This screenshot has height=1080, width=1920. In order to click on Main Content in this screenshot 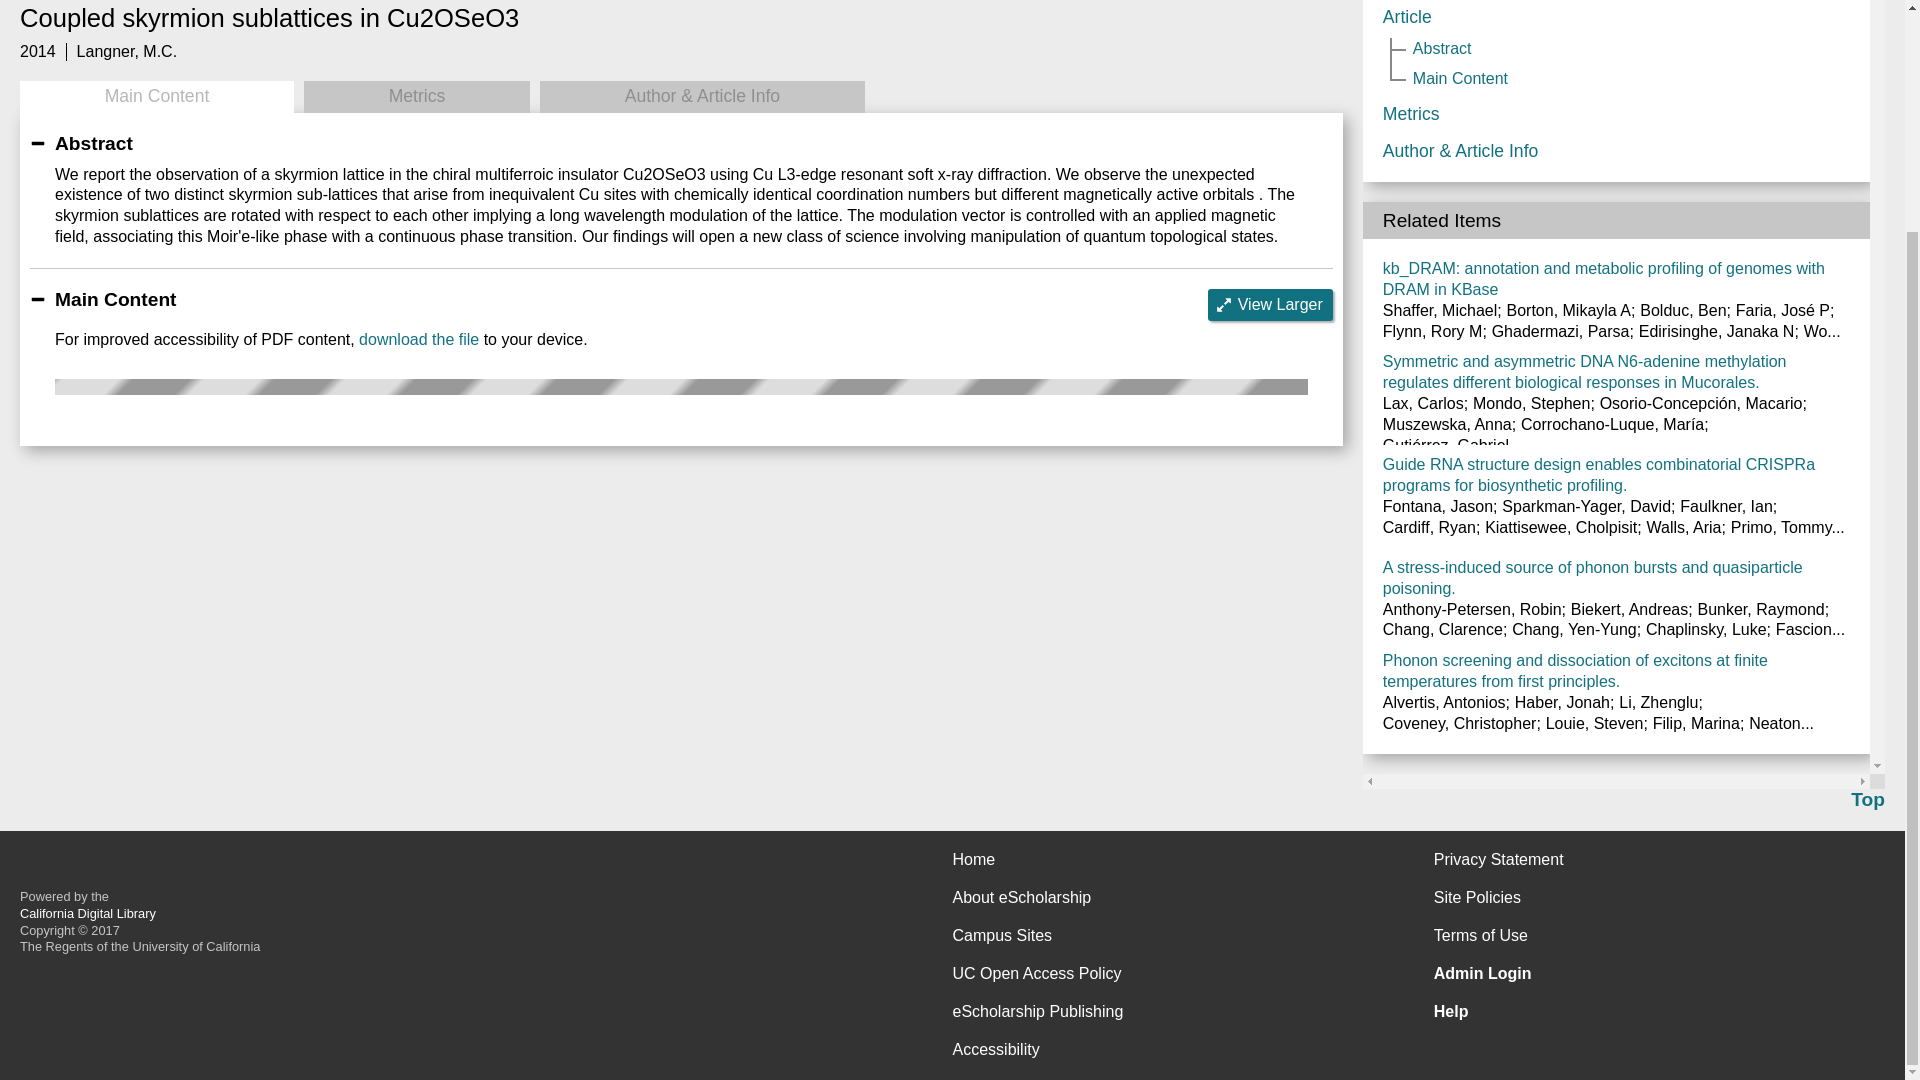, I will do `click(156, 97)`.